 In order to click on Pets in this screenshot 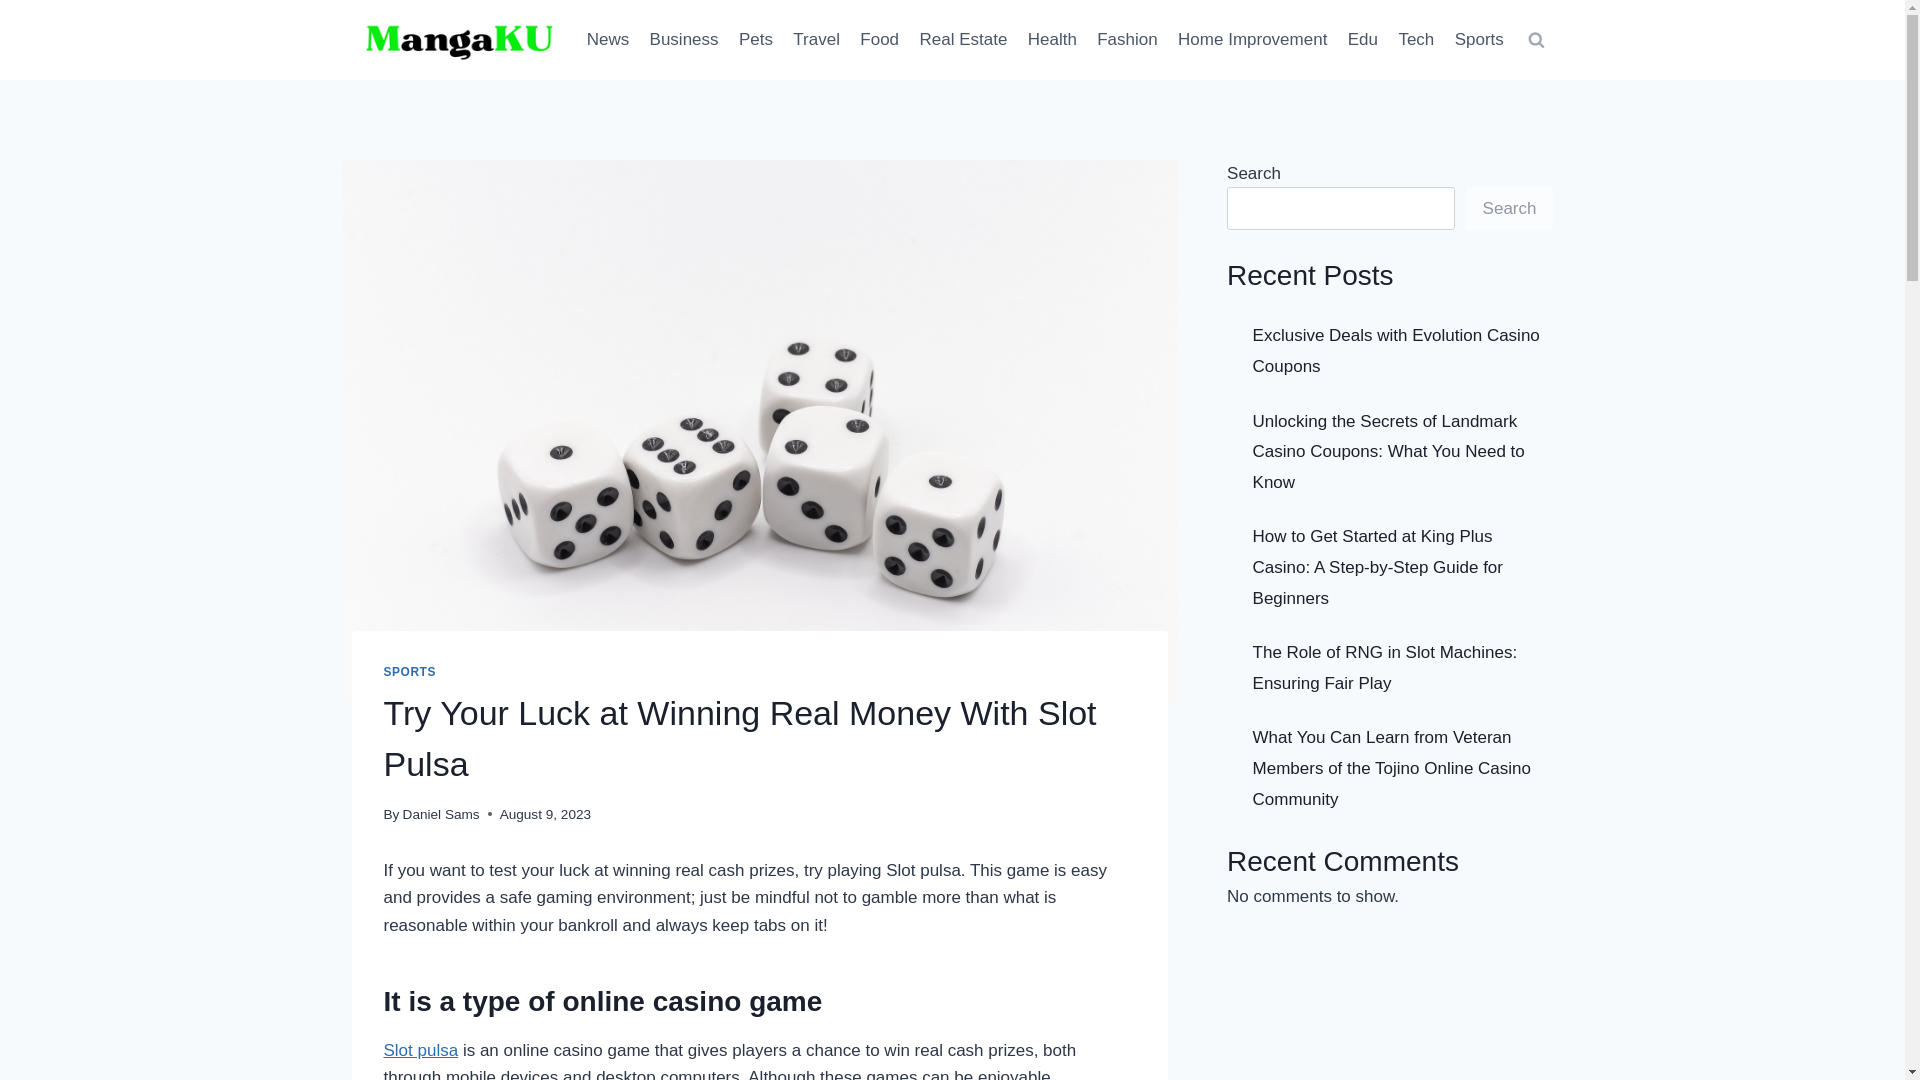, I will do `click(756, 40)`.